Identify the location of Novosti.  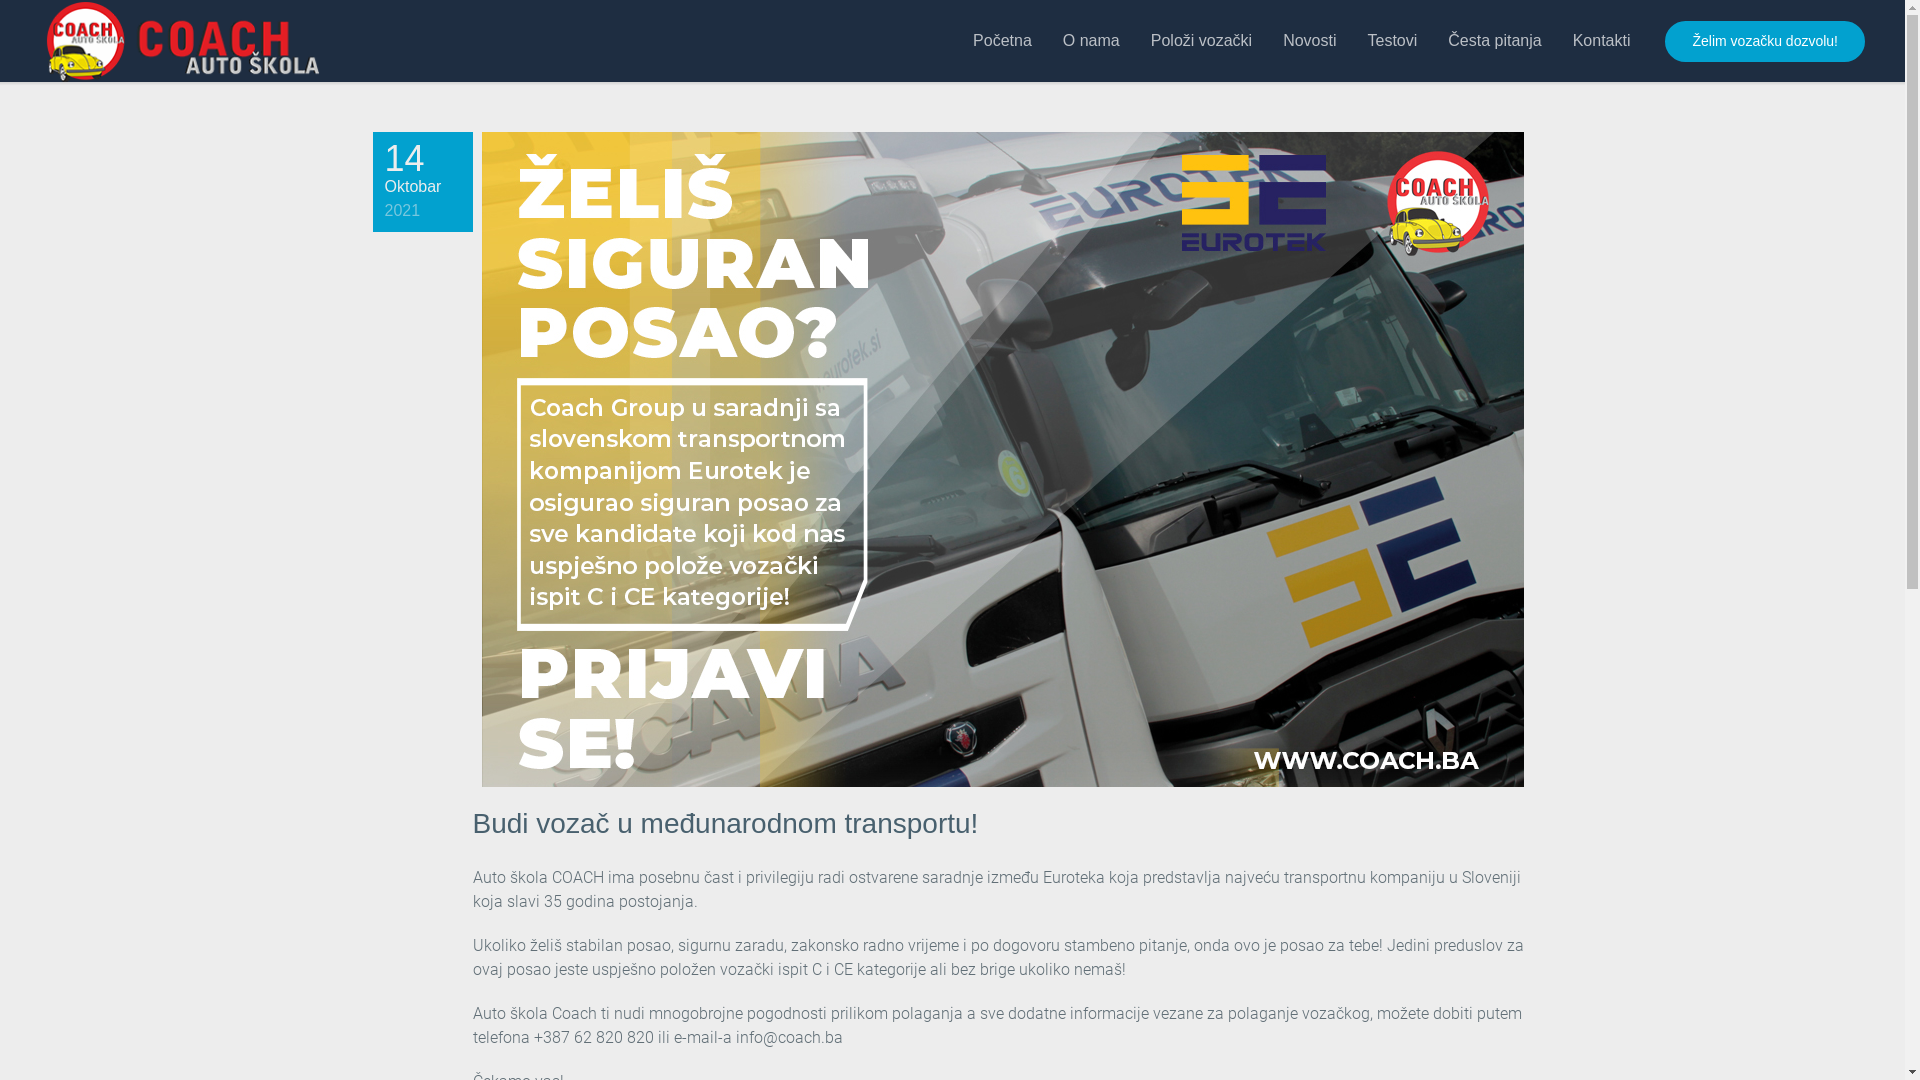
(1310, 41).